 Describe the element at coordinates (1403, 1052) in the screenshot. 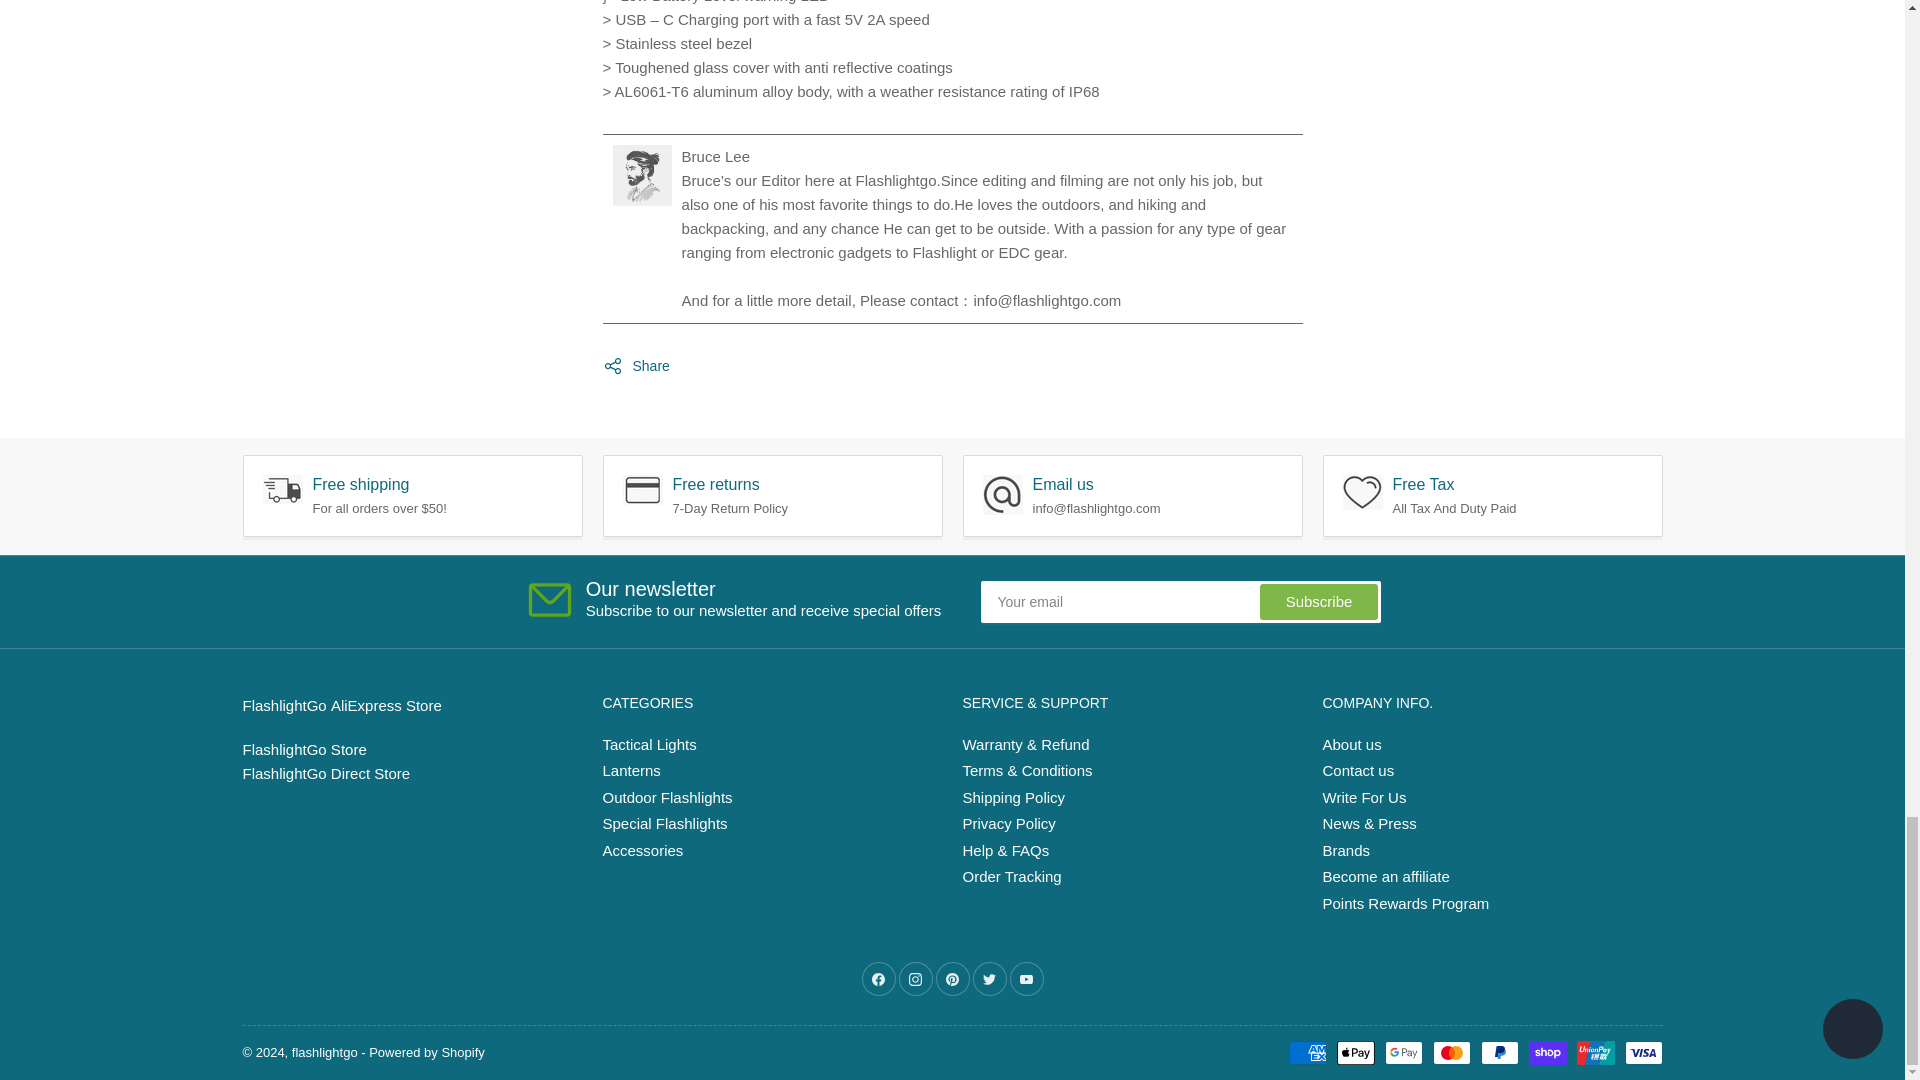

I see `Google Pay` at that location.